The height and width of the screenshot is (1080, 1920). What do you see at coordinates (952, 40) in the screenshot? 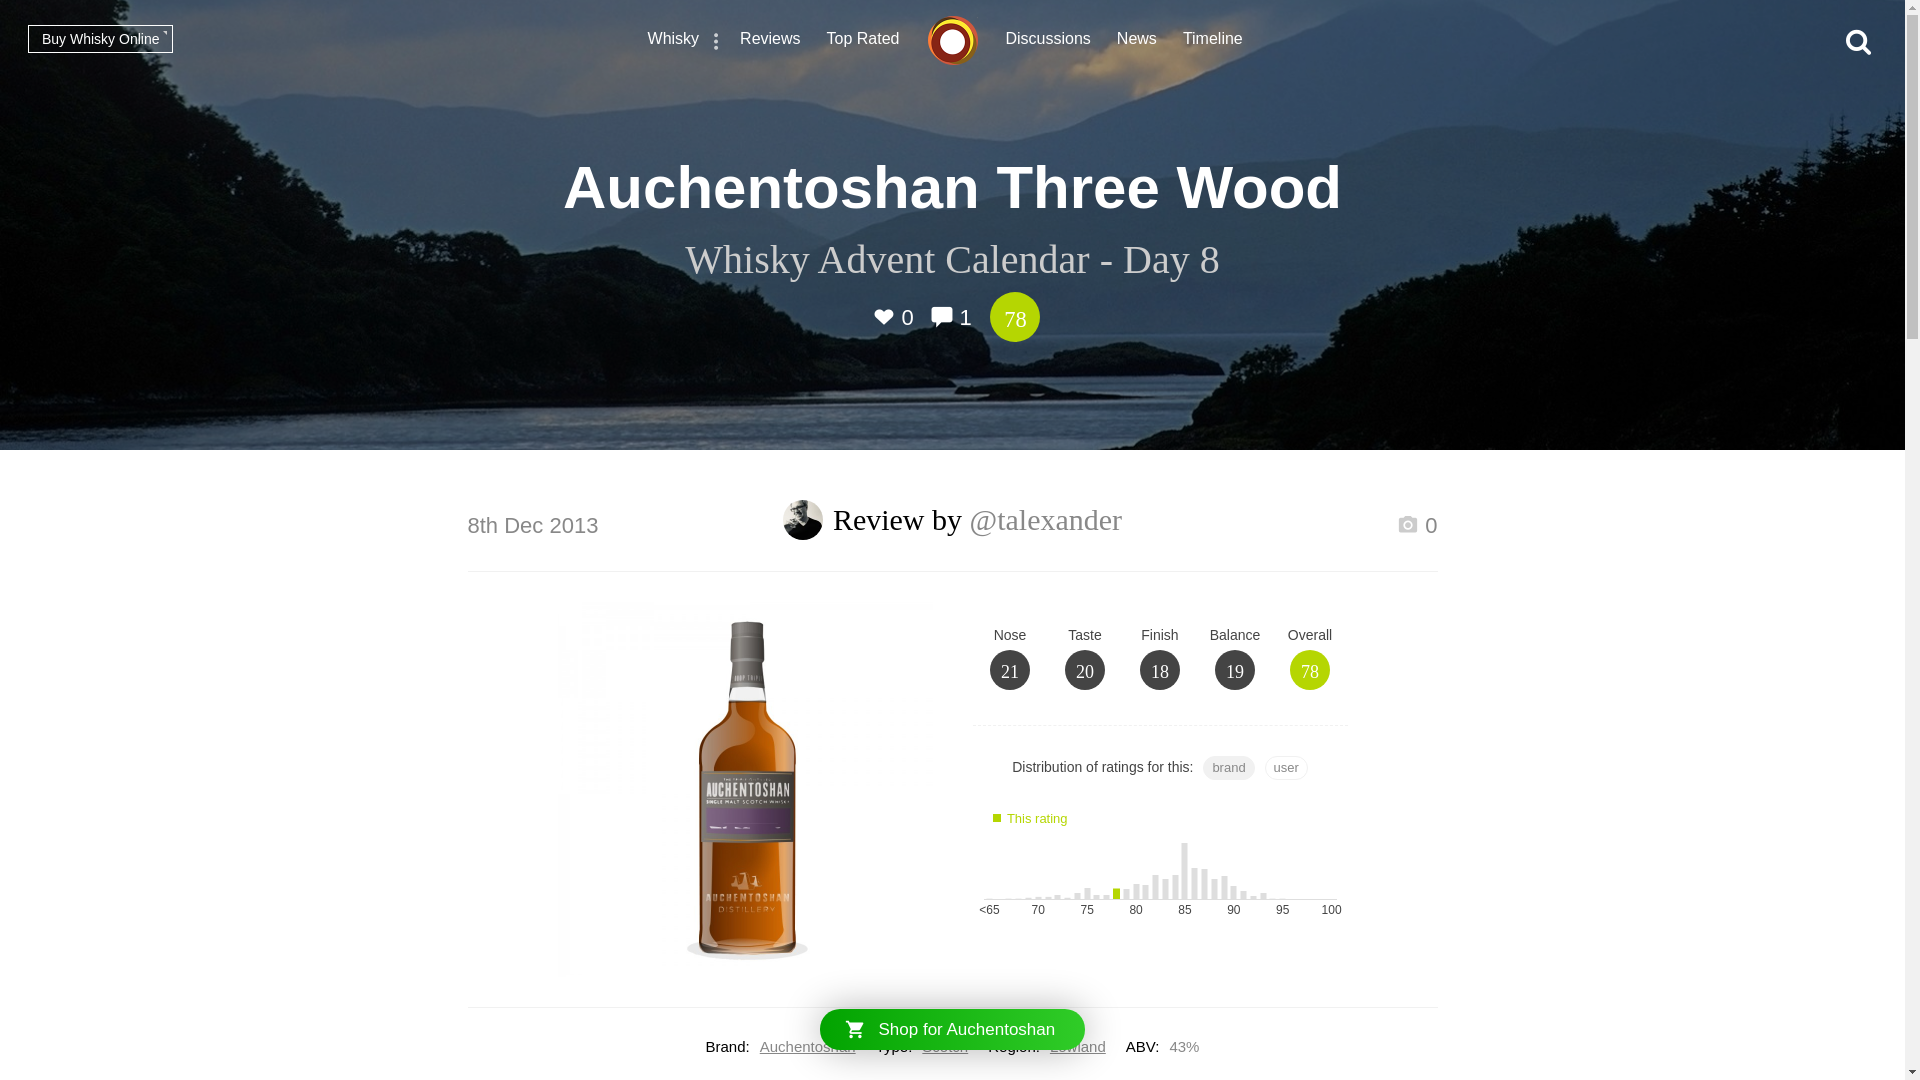
I see `CONNOSR.` at bounding box center [952, 40].